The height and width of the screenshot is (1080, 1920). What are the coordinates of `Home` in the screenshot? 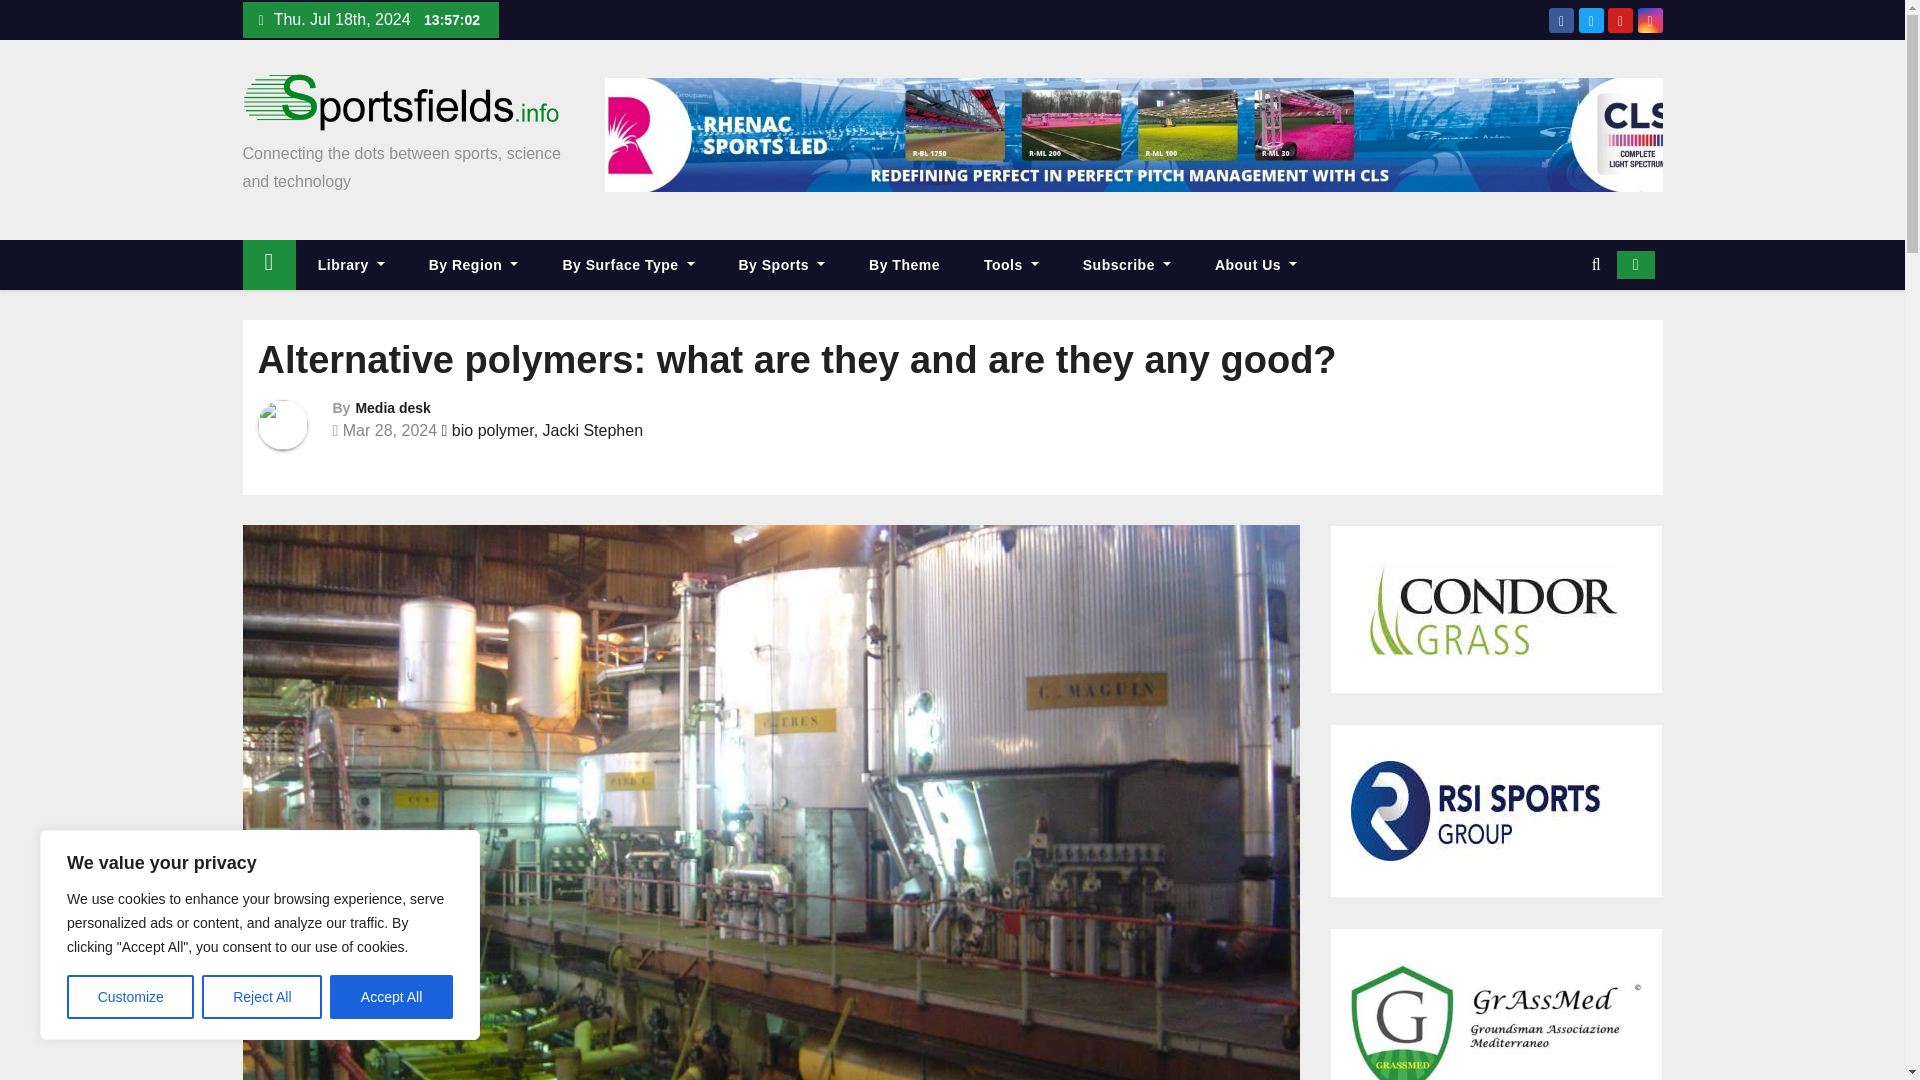 It's located at (268, 264).